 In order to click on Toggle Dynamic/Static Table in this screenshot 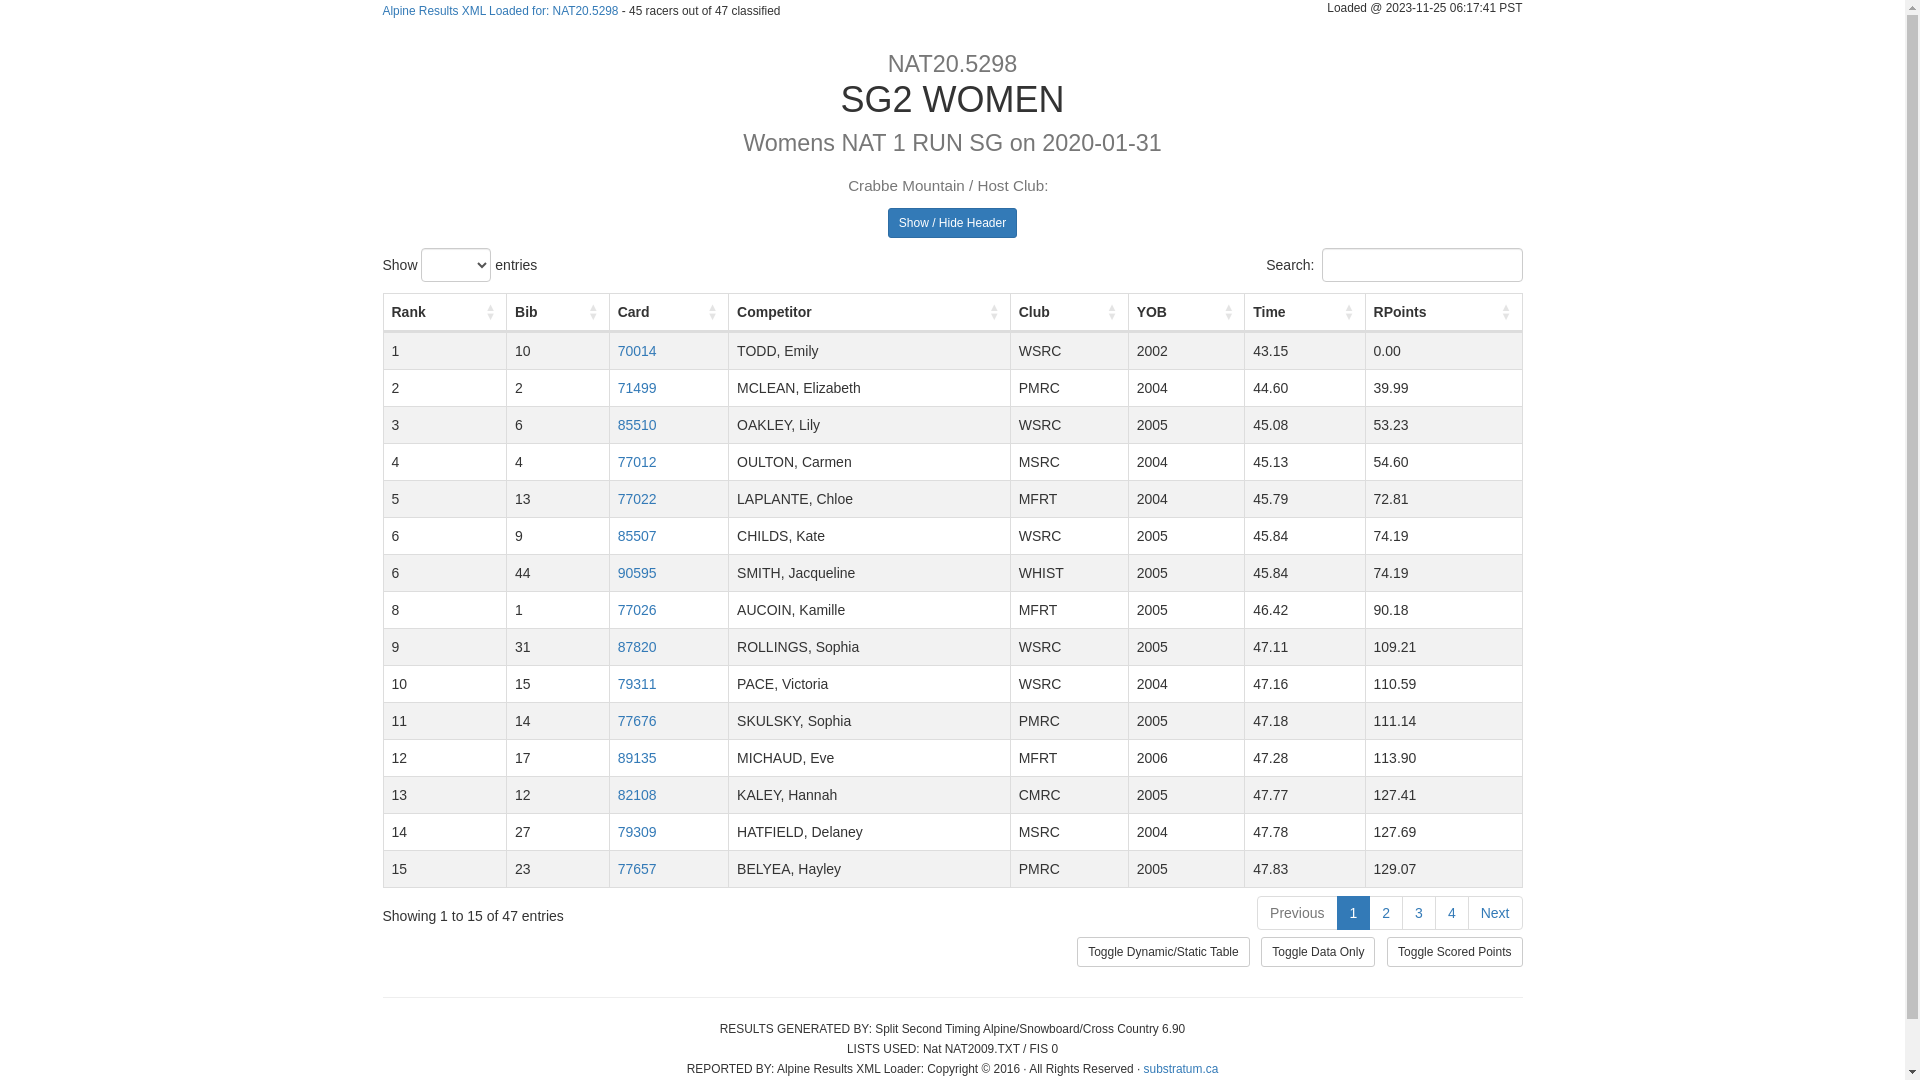, I will do `click(1164, 952)`.